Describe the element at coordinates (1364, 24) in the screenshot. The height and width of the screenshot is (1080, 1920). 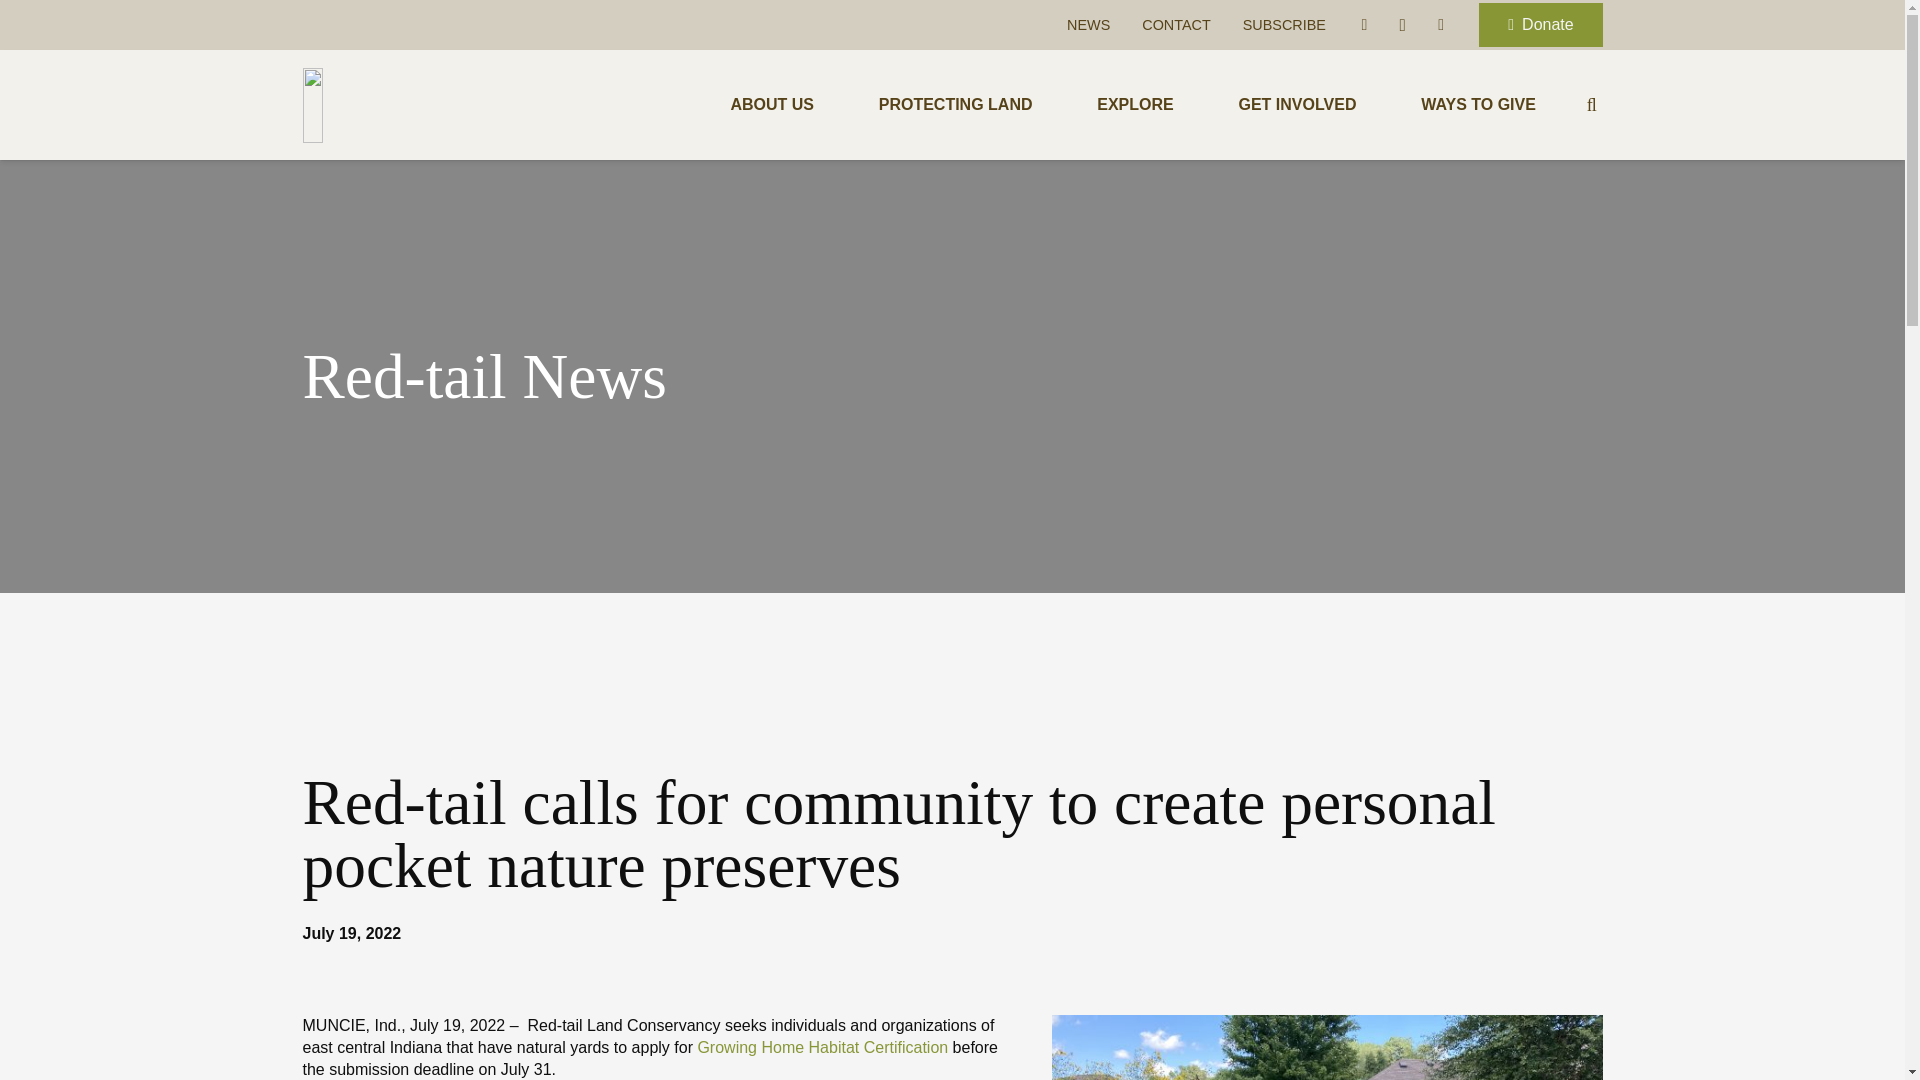
I see `Facebook` at that location.